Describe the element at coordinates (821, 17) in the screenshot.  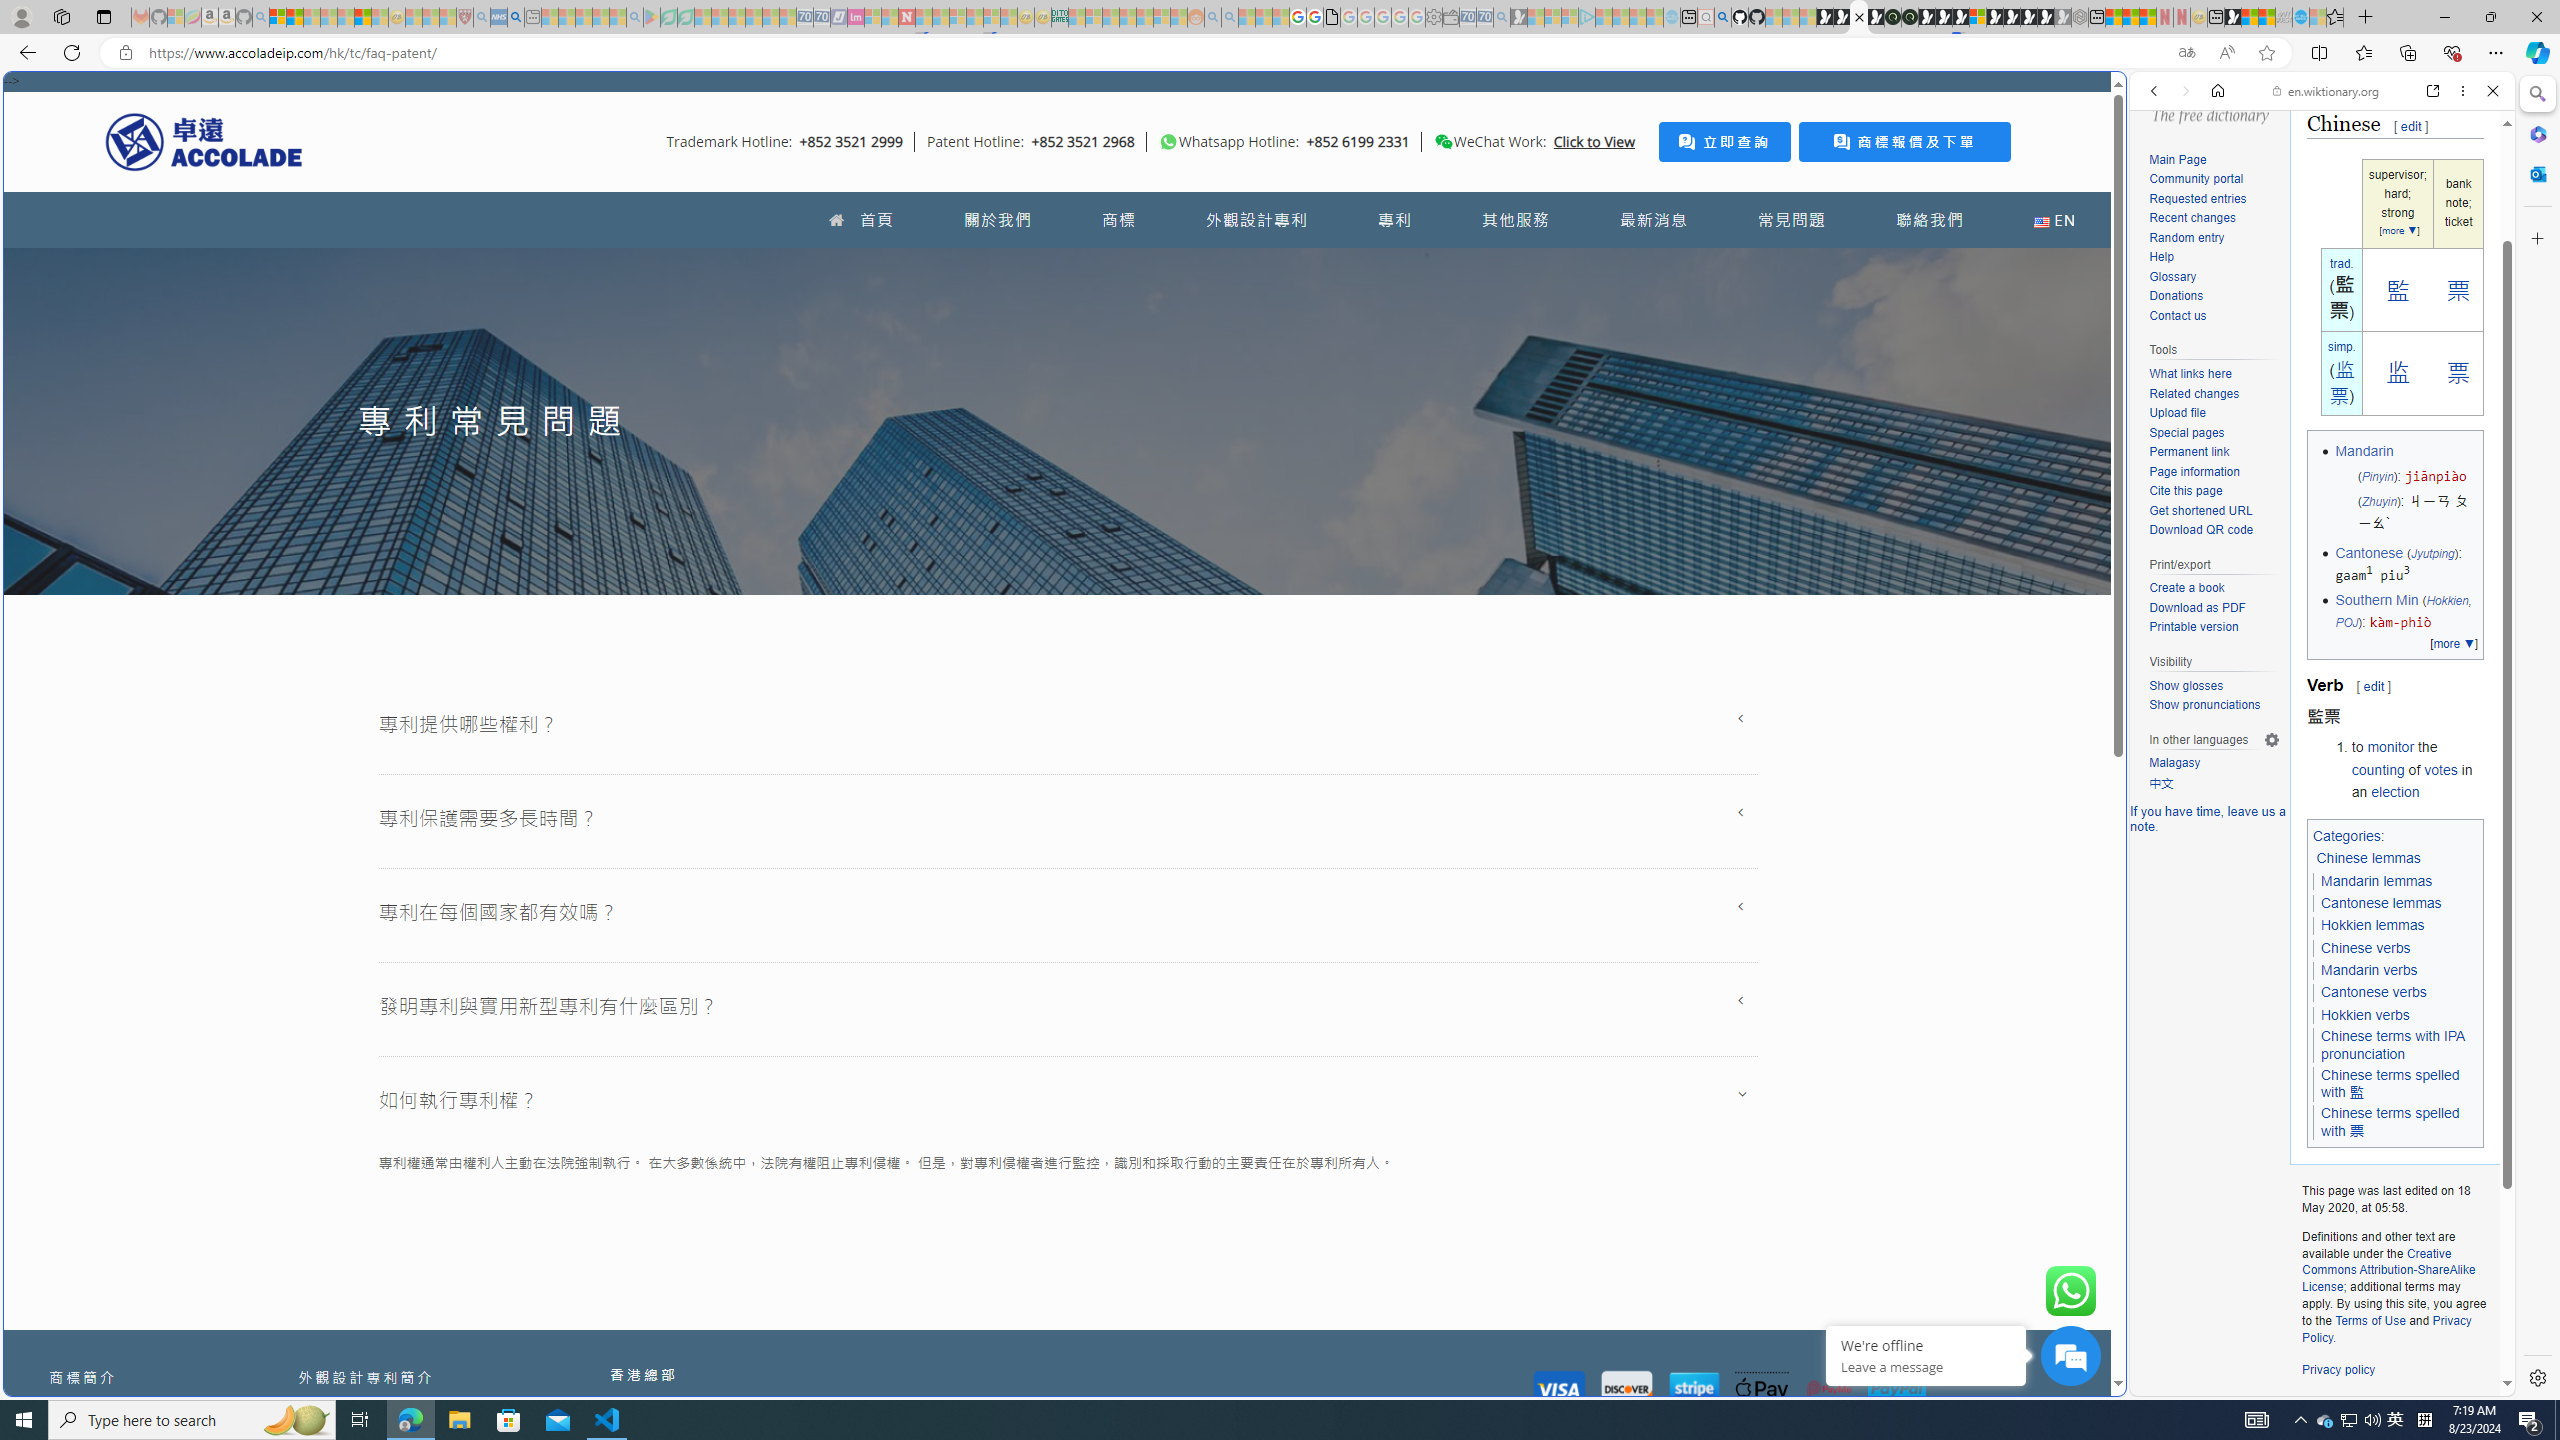
I see `Cheap Hotels - Save70.com - Sleeping` at that location.